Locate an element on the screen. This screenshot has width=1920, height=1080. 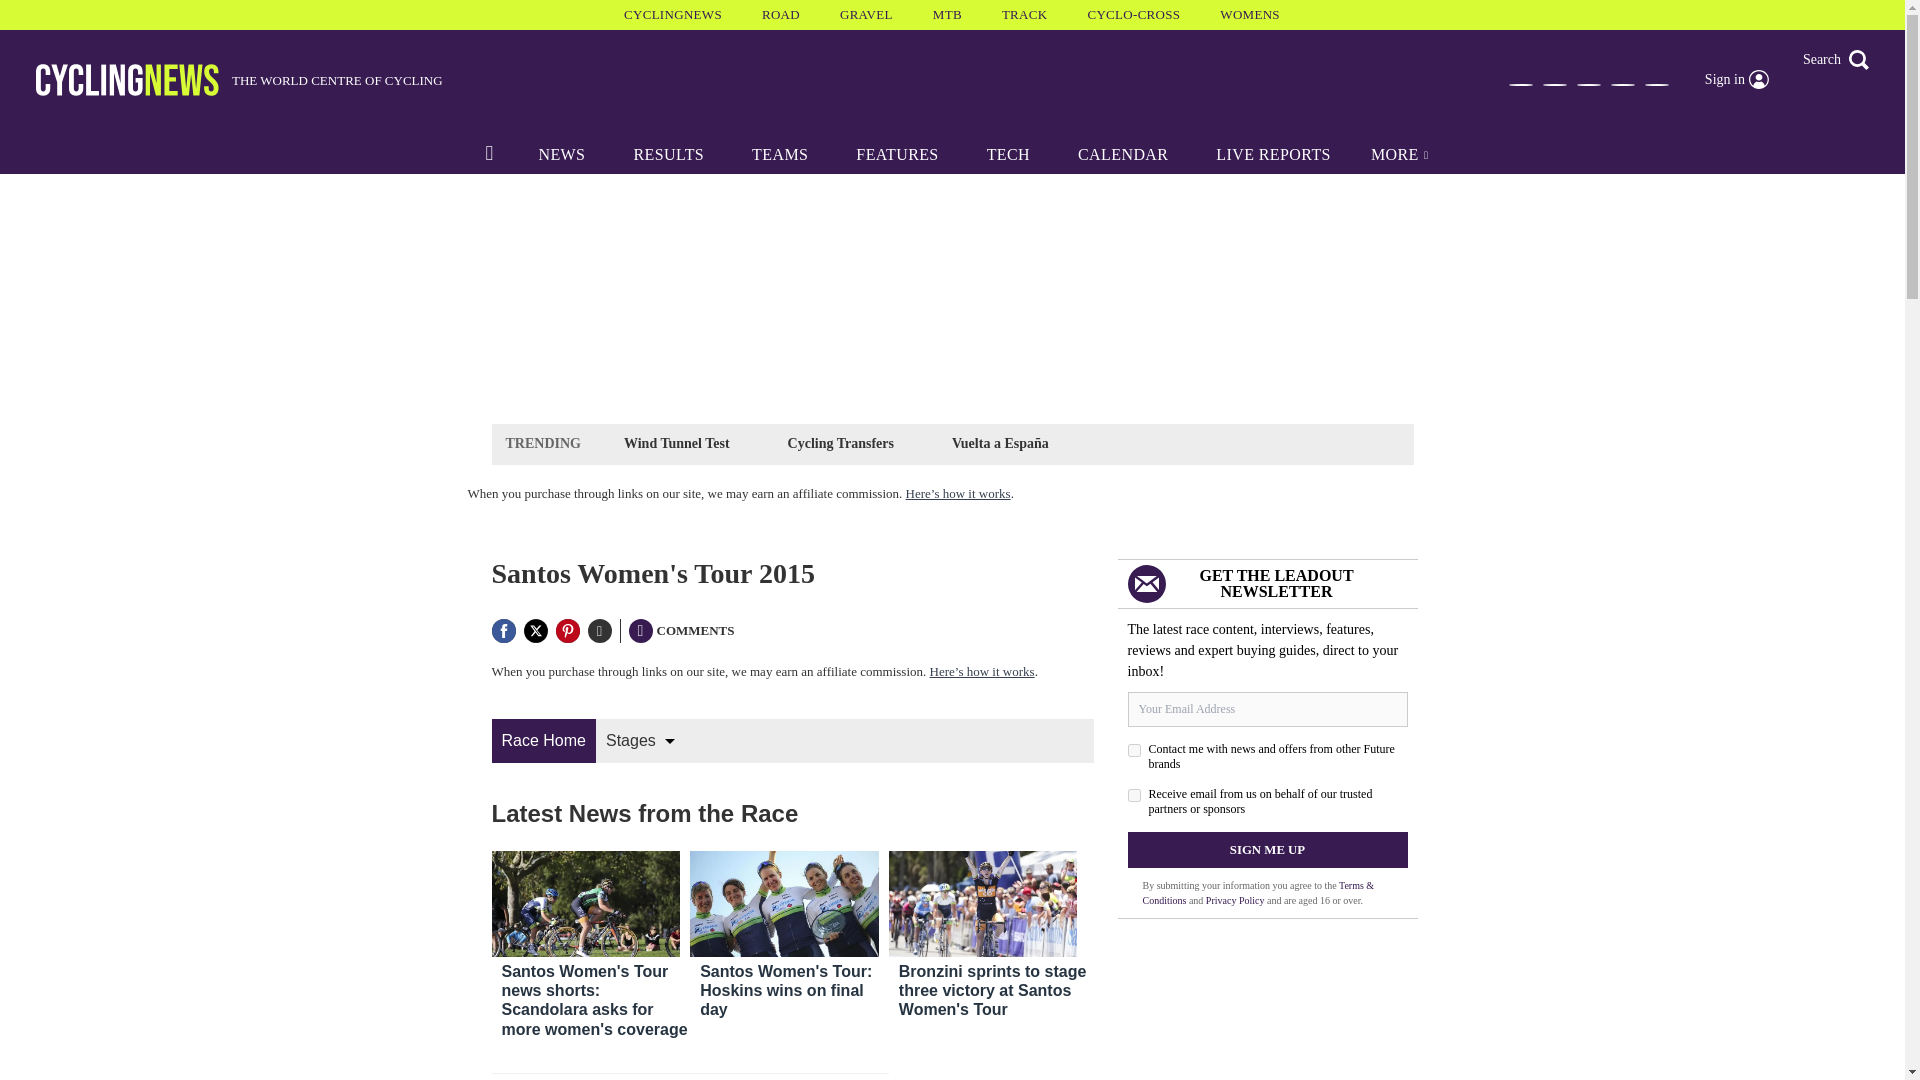
CYCLO-CROSS is located at coordinates (792, 740).